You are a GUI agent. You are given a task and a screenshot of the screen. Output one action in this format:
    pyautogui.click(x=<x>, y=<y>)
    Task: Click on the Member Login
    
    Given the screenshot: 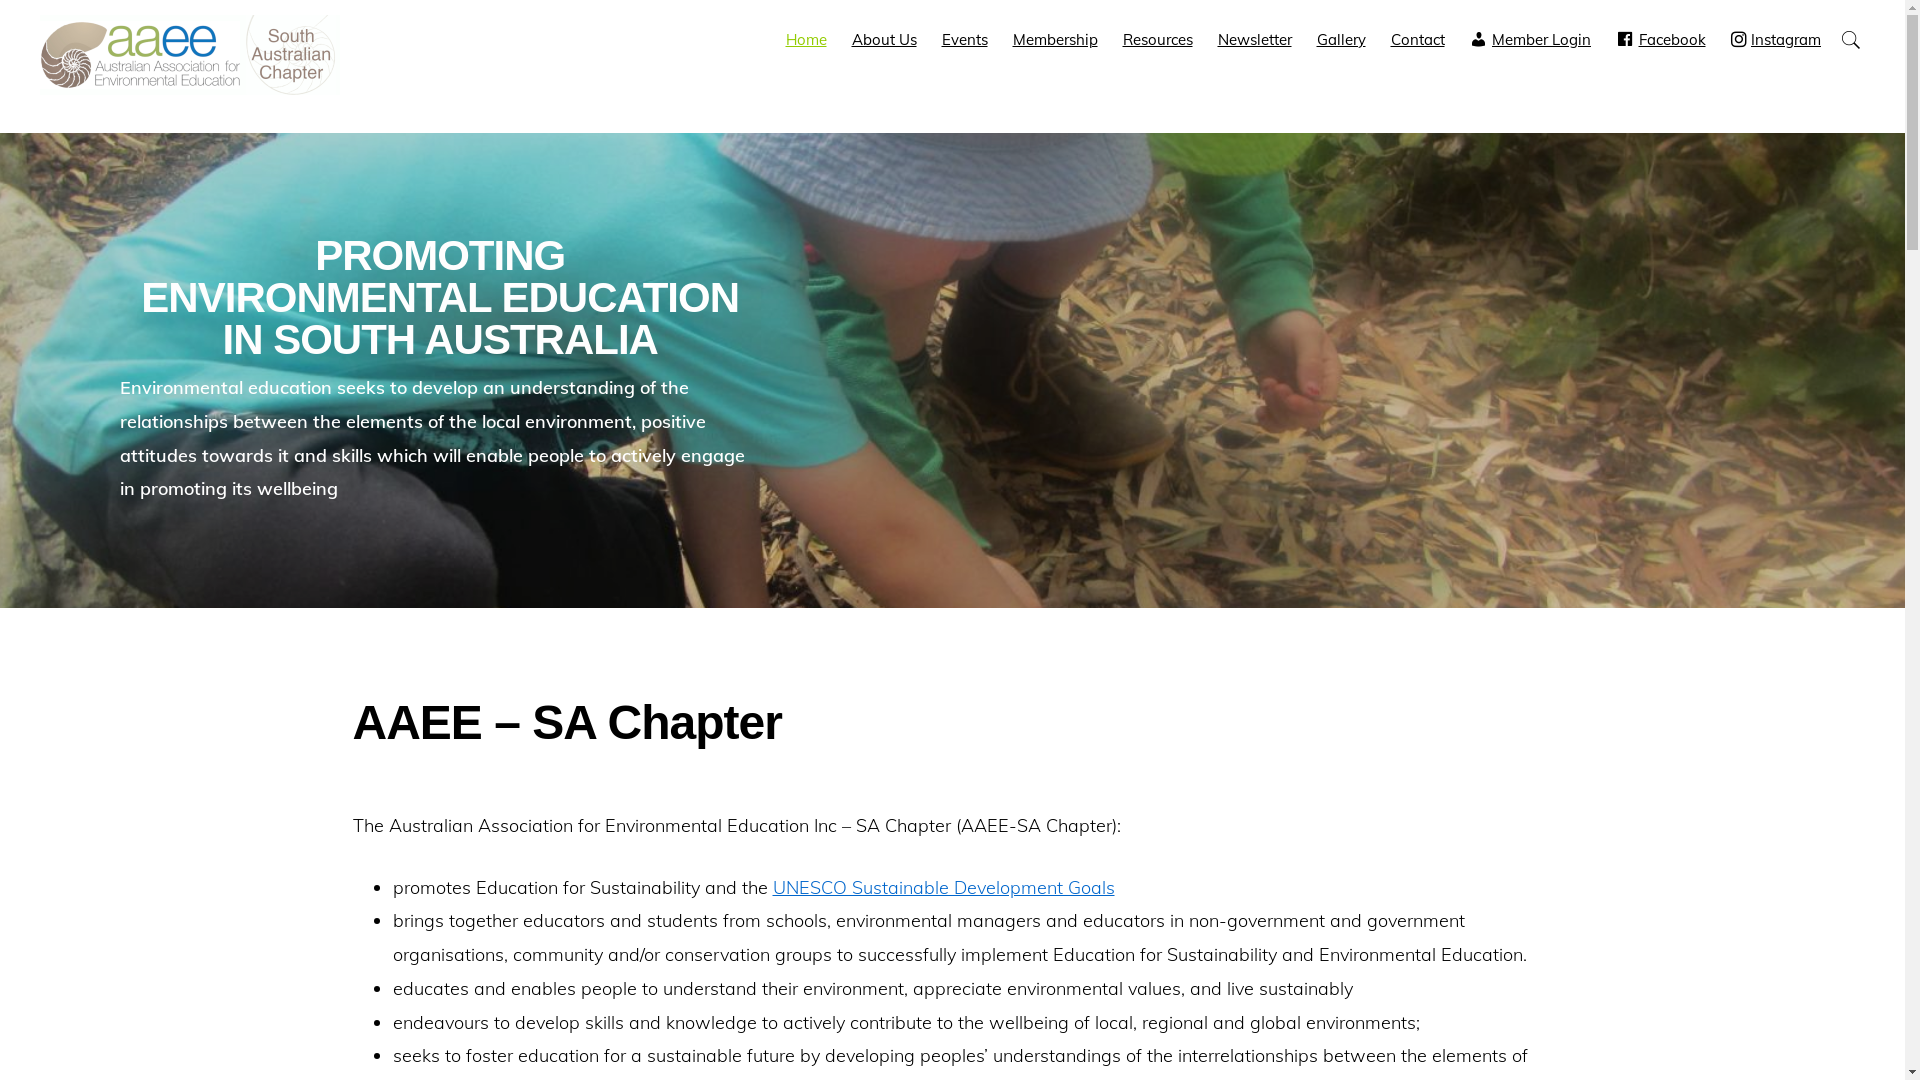 What is the action you would take?
    pyautogui.click(x=1531, y=40)
    